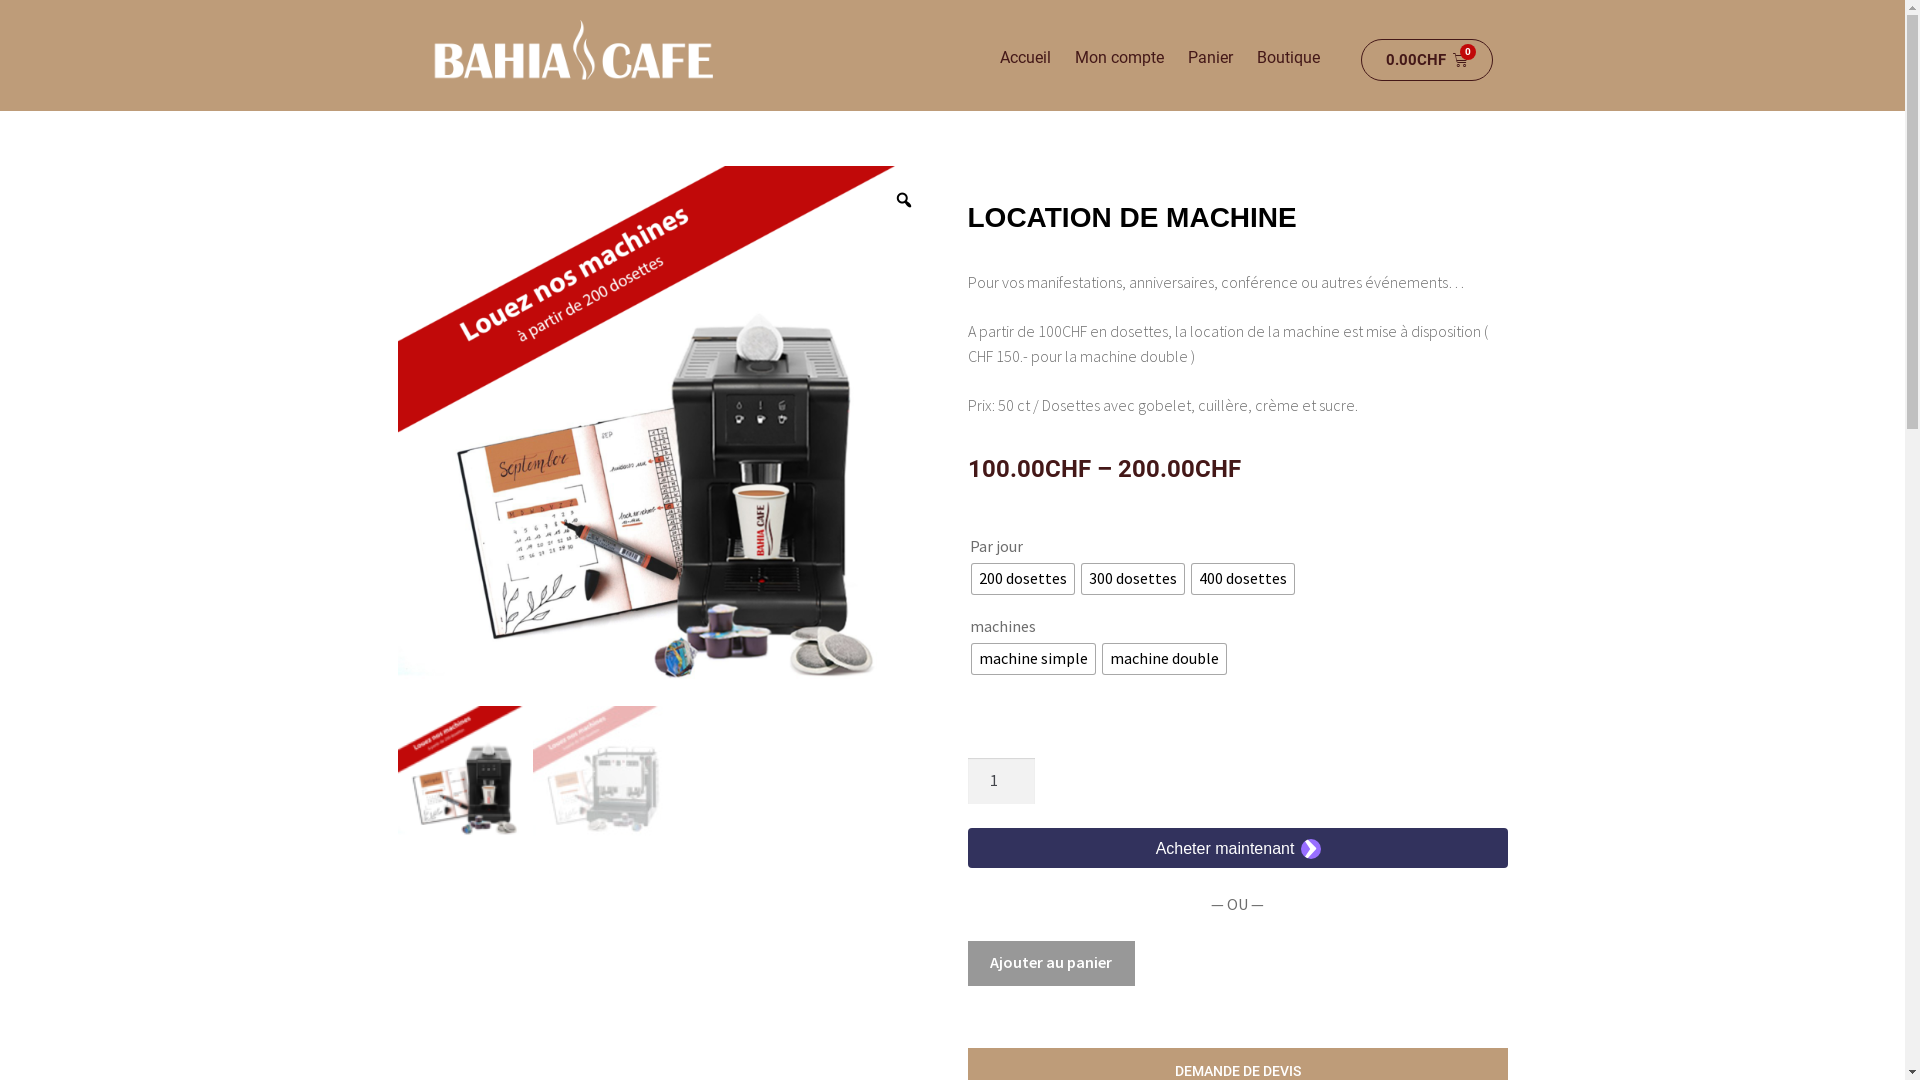 This screenshot has width=1920, height=1080. Describe the element at coordinates (1025, 58) in the screenshot. I see `Accueil` at that location.